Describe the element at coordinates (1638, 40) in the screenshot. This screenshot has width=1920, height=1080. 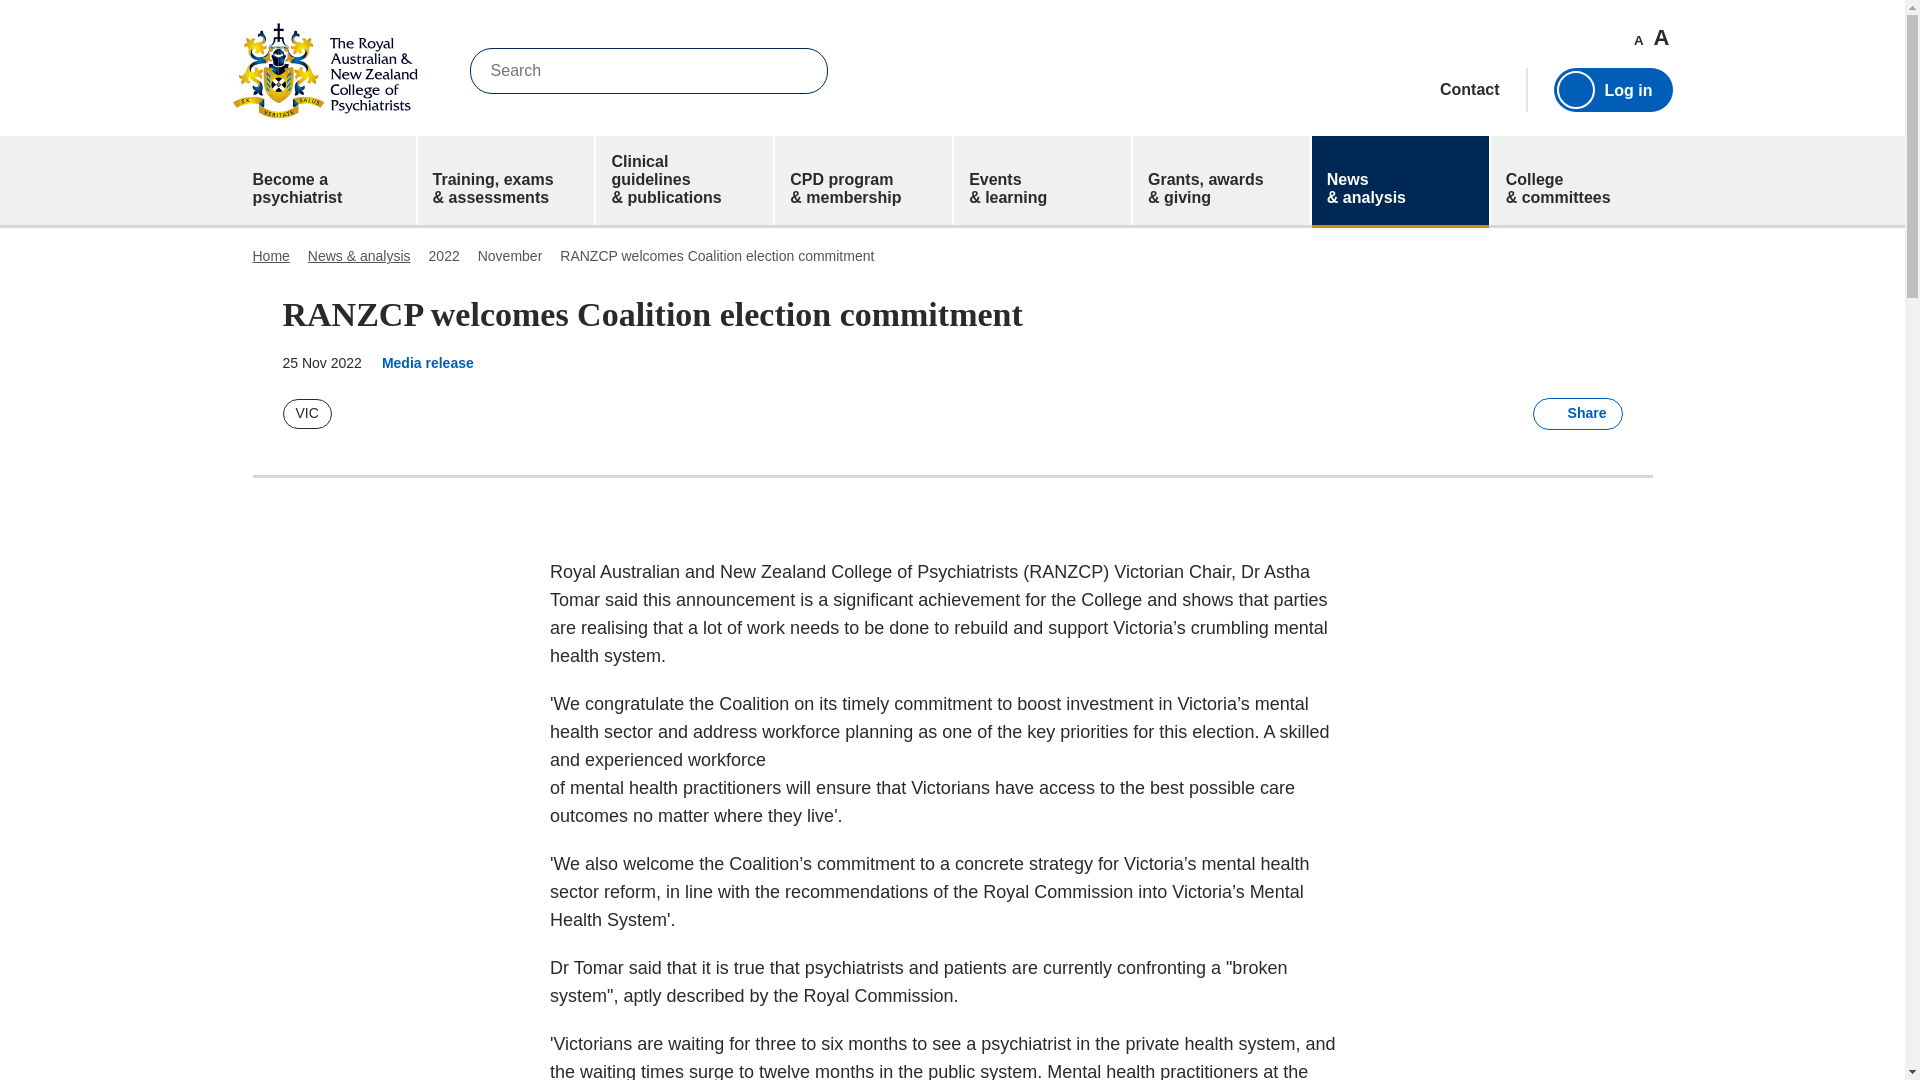
I see `A` at that location.